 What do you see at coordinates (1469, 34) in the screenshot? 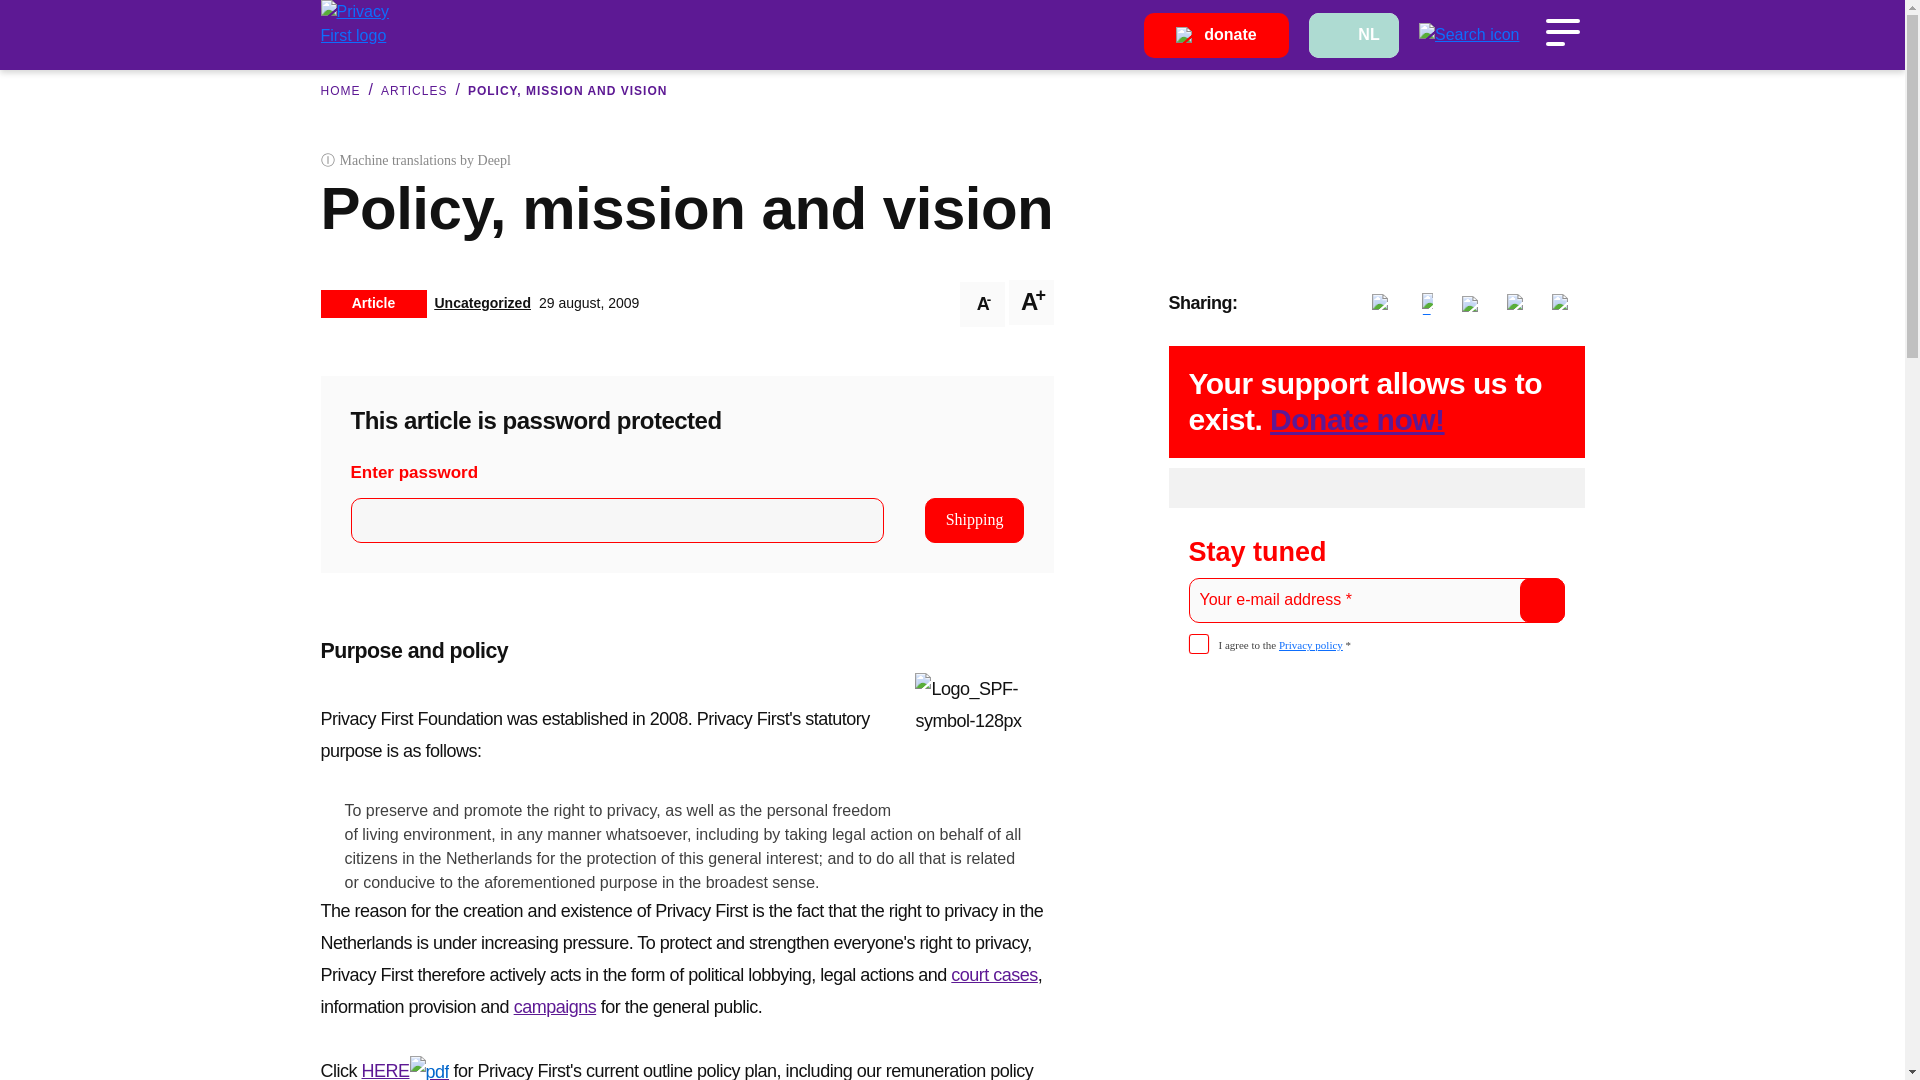
I see `Search` at bounding box center [1469, 34].